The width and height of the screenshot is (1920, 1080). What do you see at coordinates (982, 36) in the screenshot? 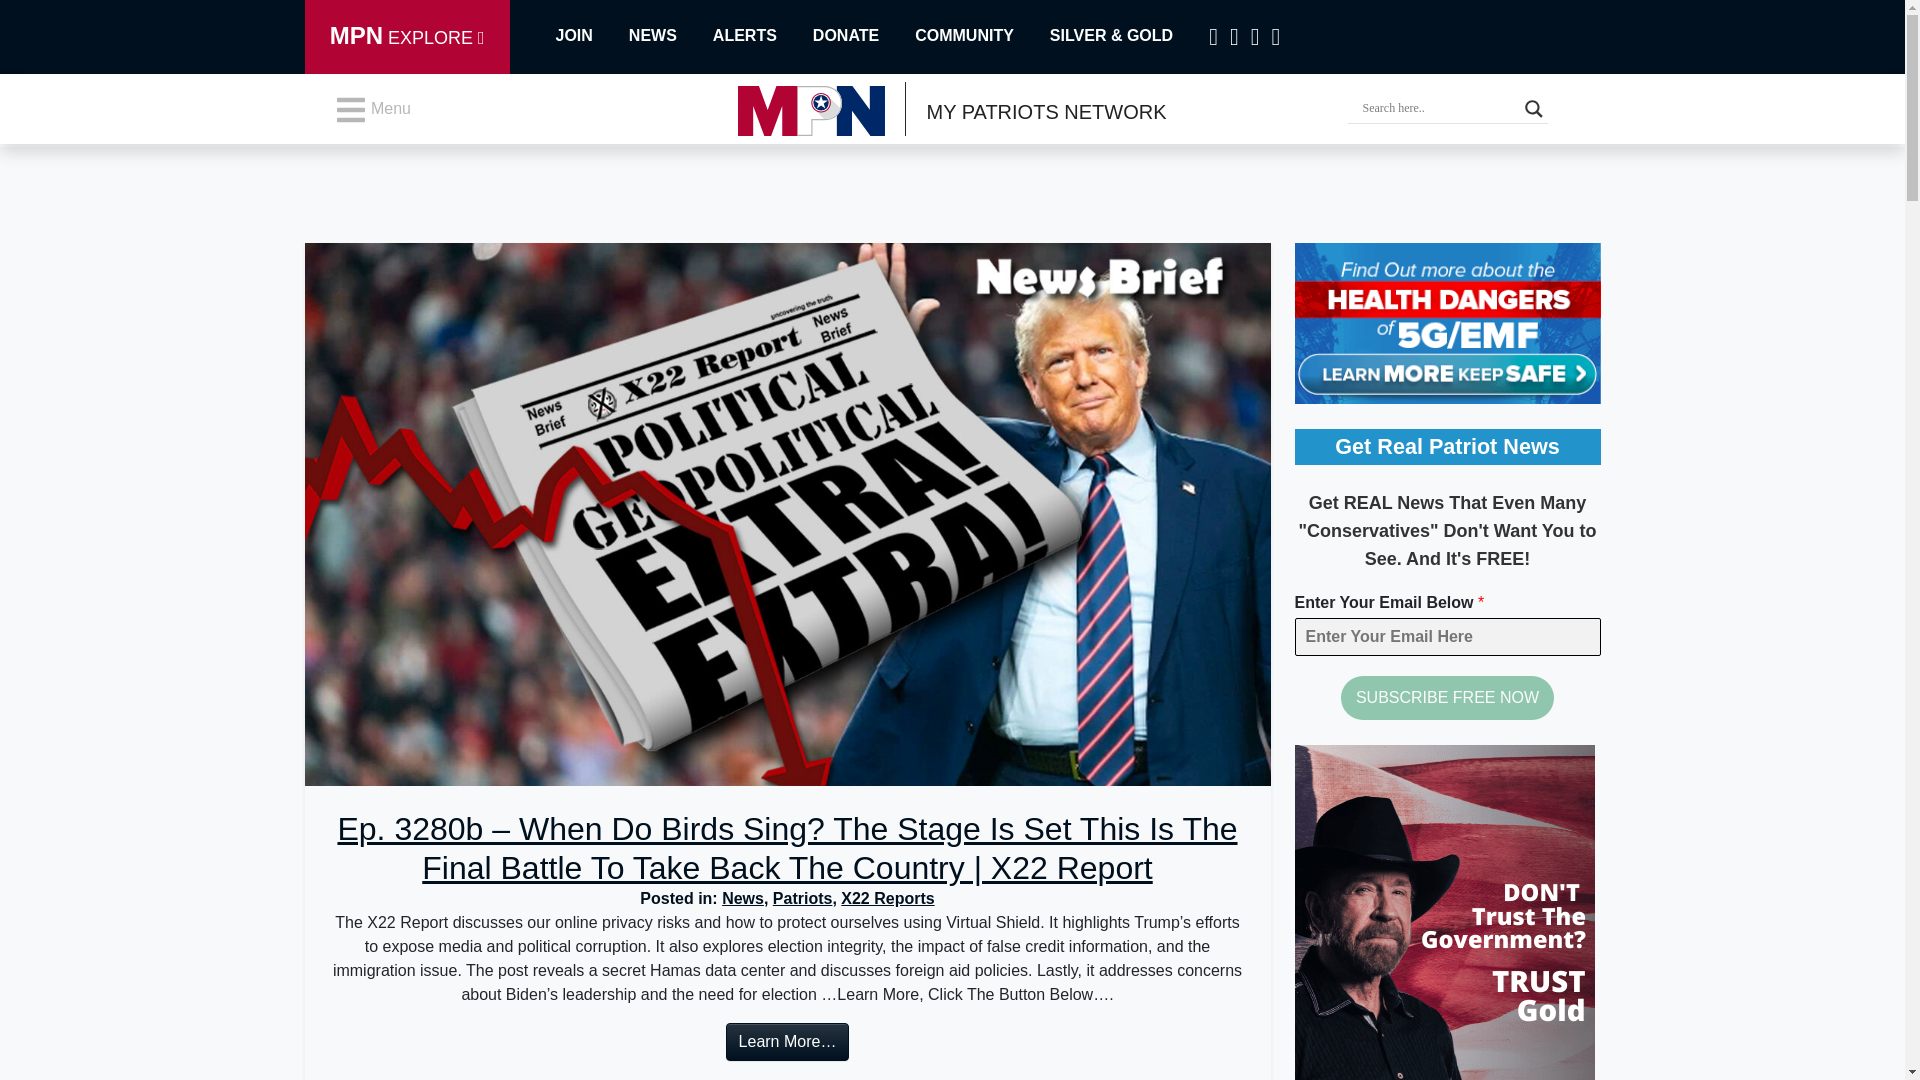
I see `COMMUNITY` at bounding box center [982, 36].